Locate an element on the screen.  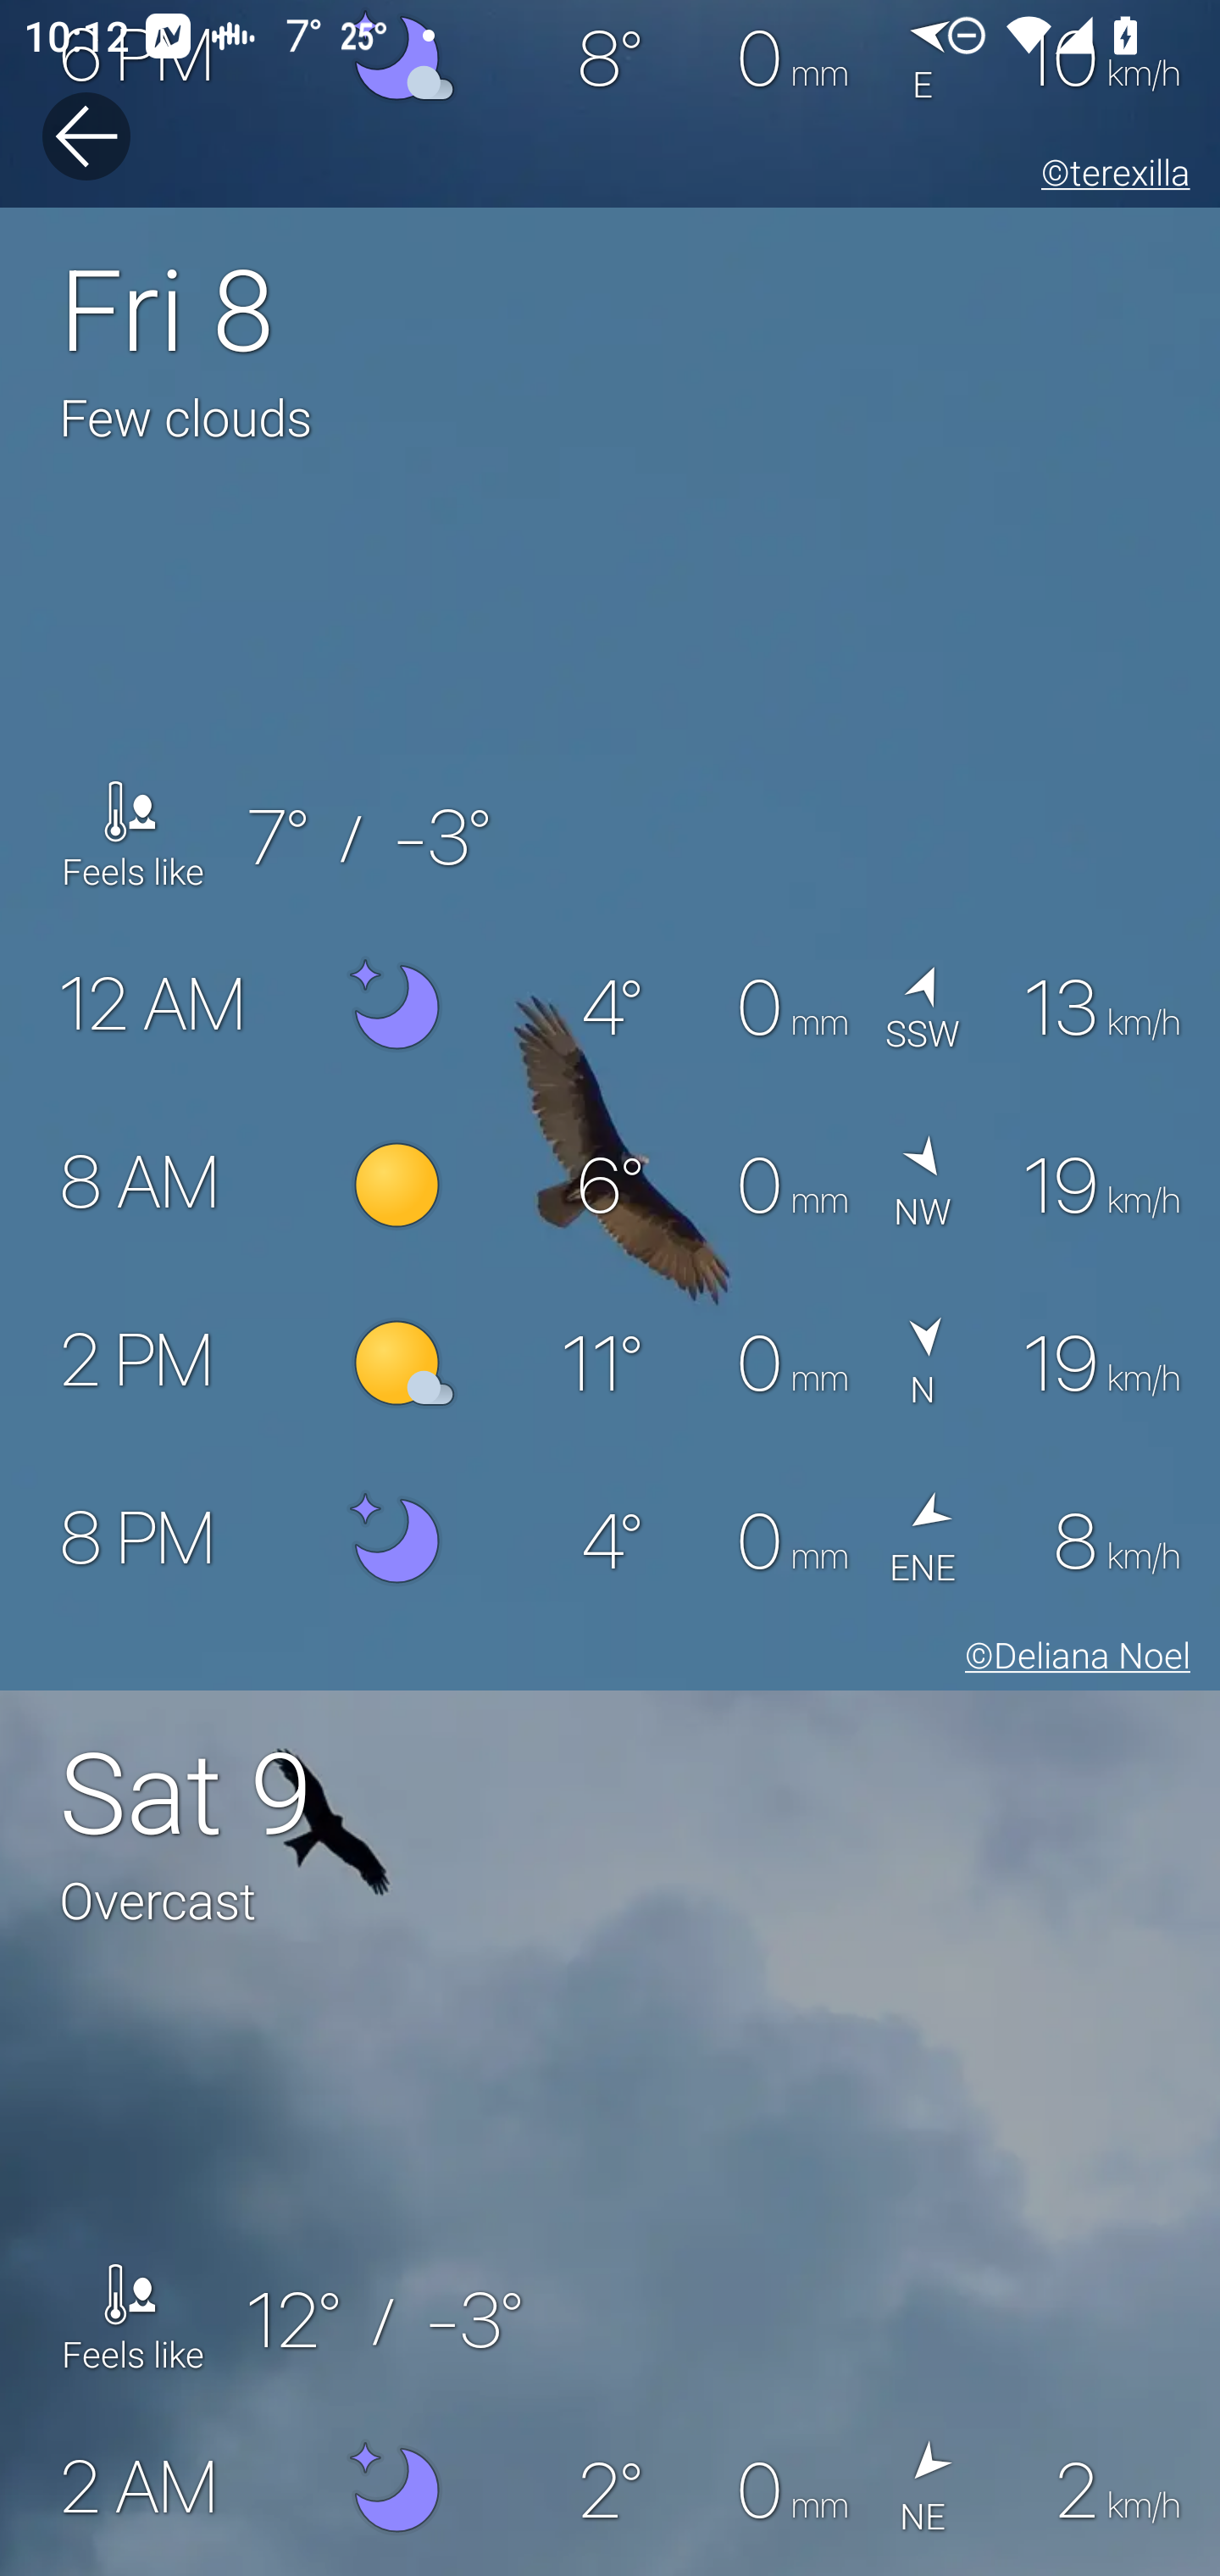
12 AM 4° 0 mm  SSW 13 km/h is located at coordinates (610, 1008).